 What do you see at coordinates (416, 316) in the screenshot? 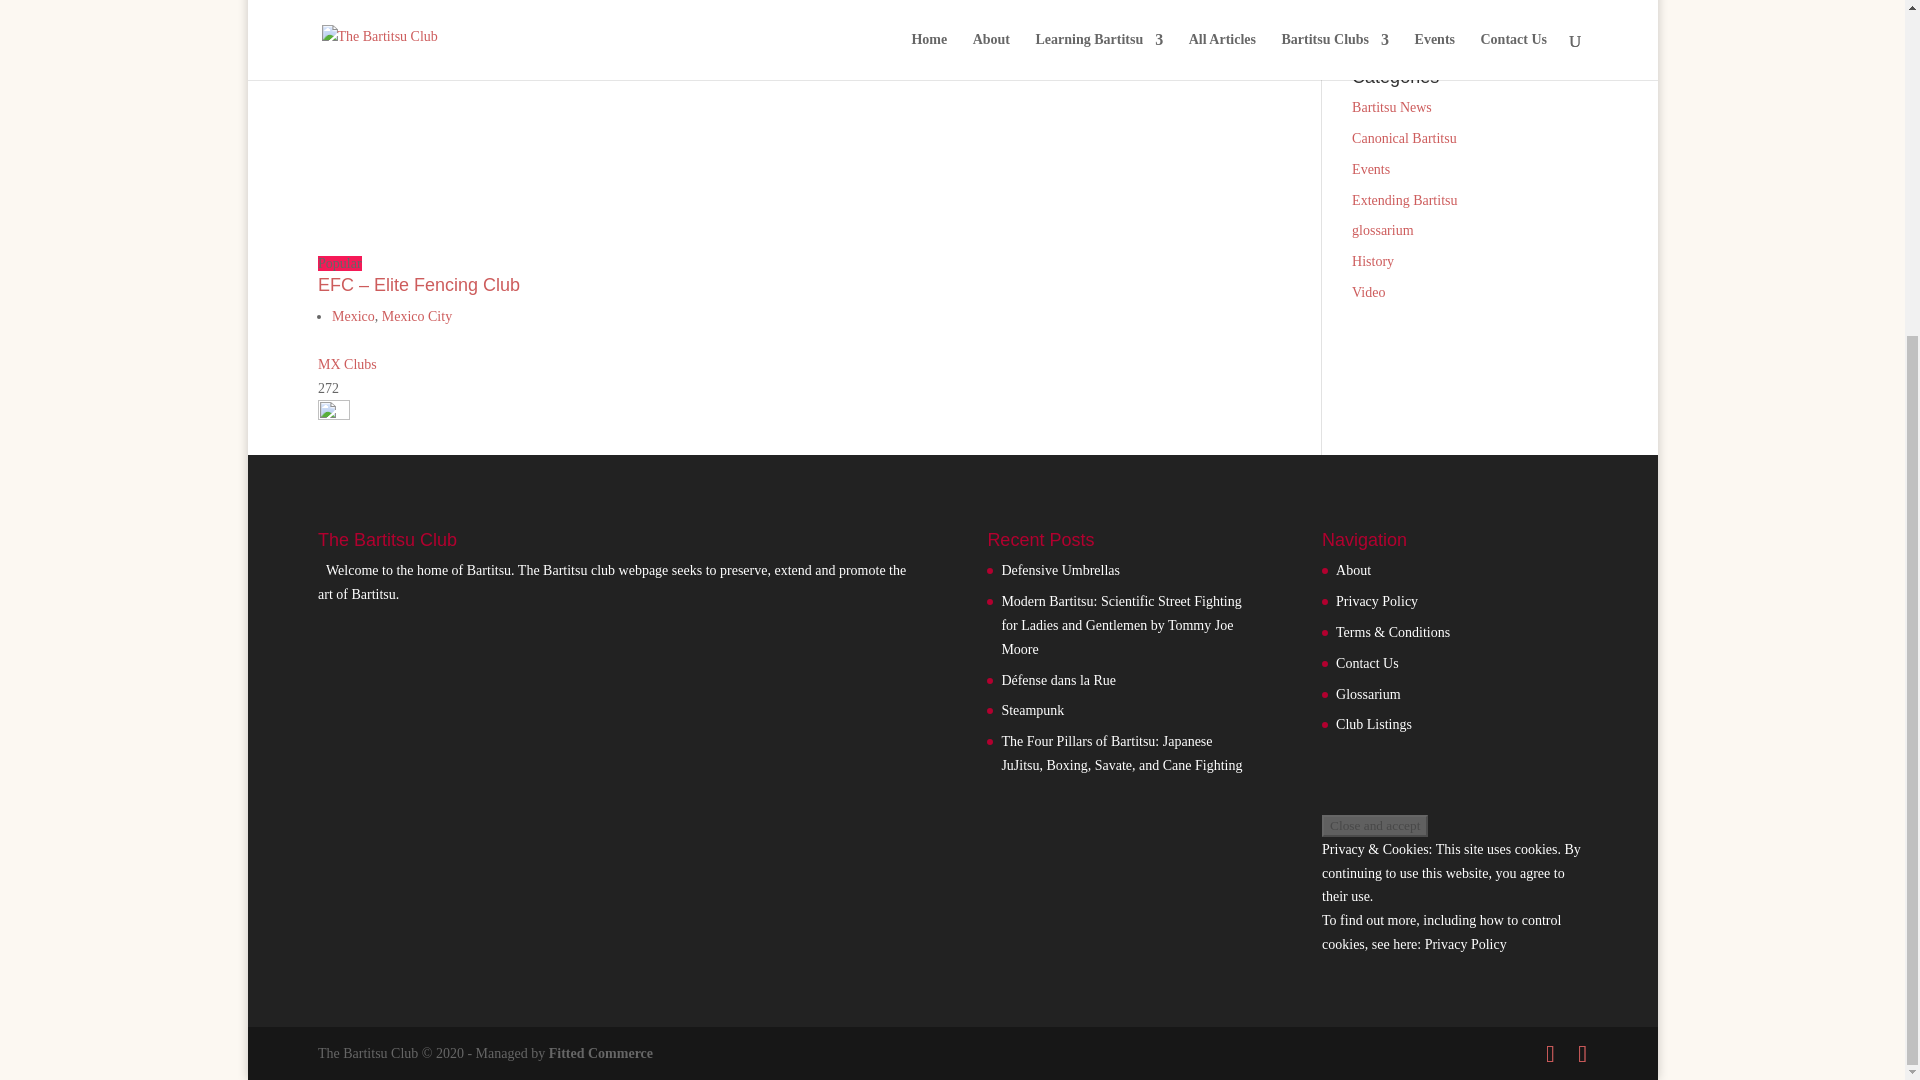
I see `Mexico City` at bounding box center [416, 316].